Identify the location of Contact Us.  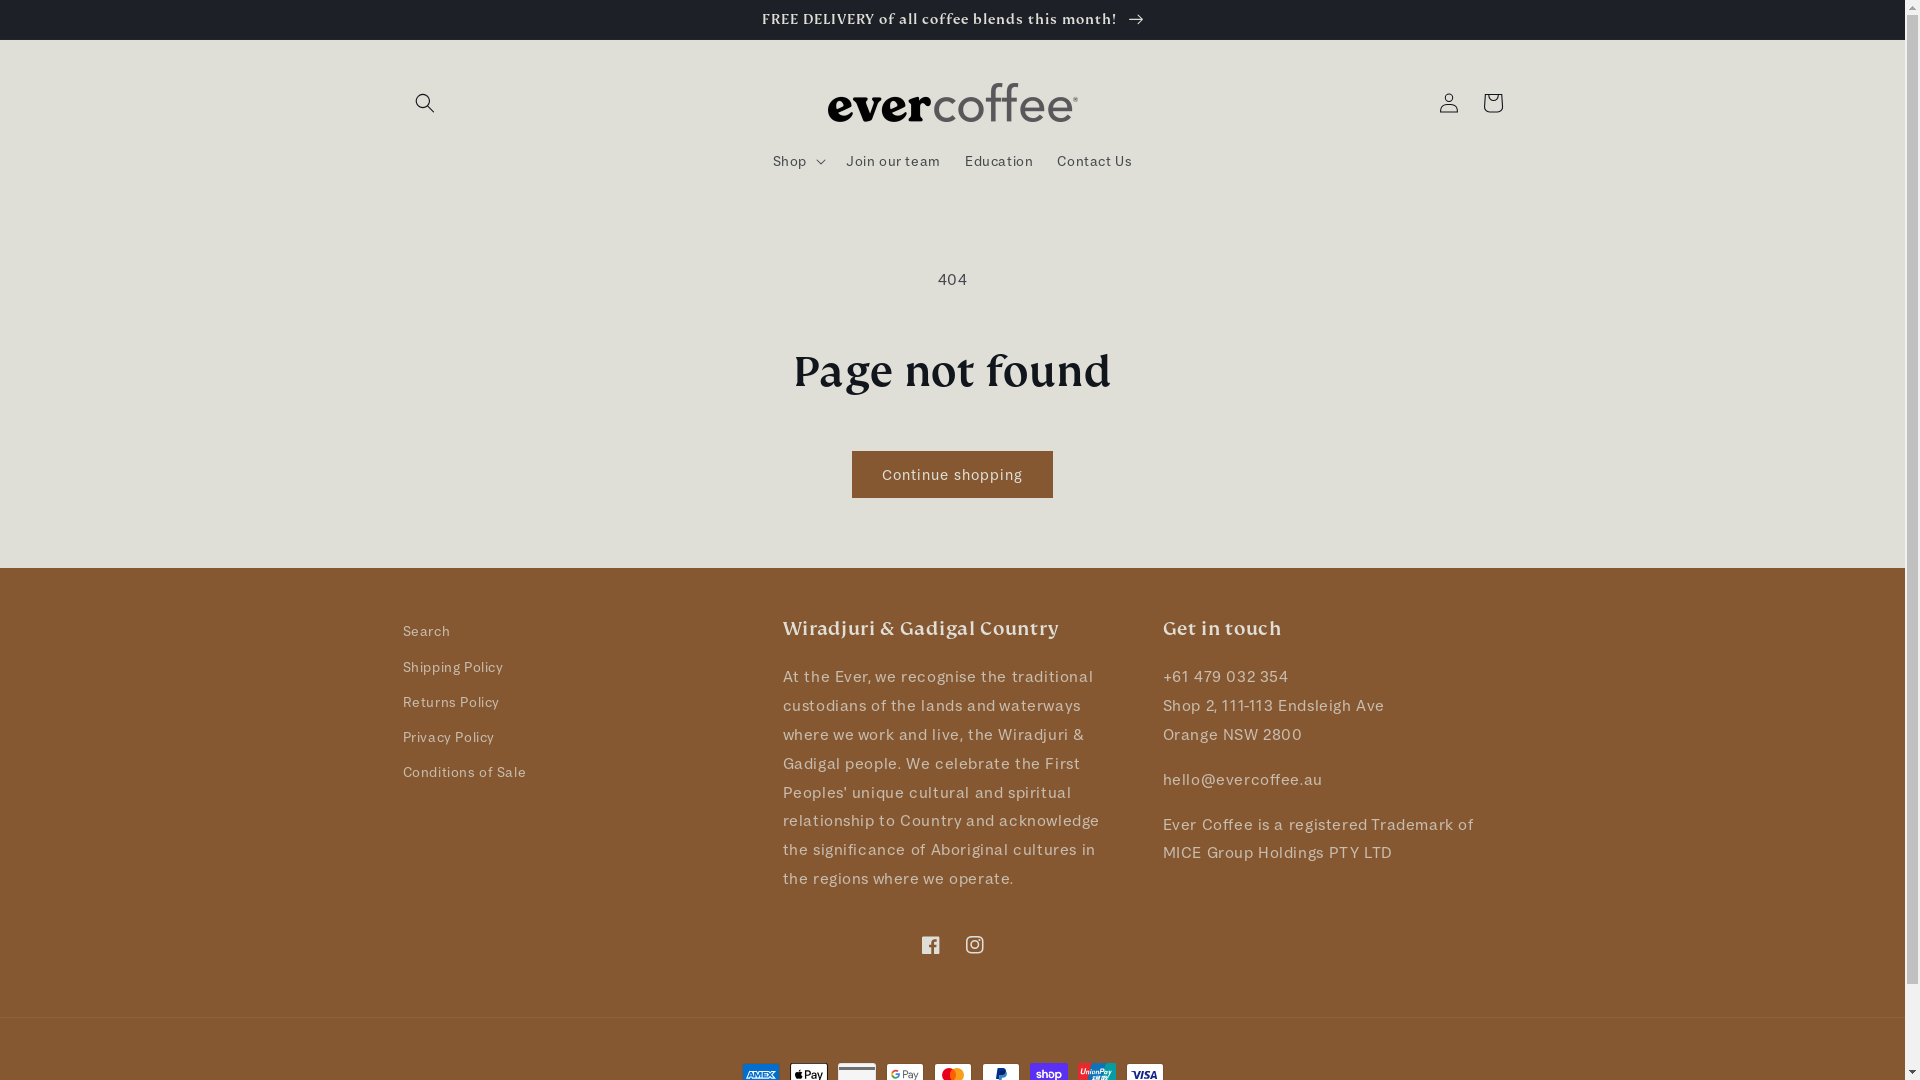
(1094, 161).